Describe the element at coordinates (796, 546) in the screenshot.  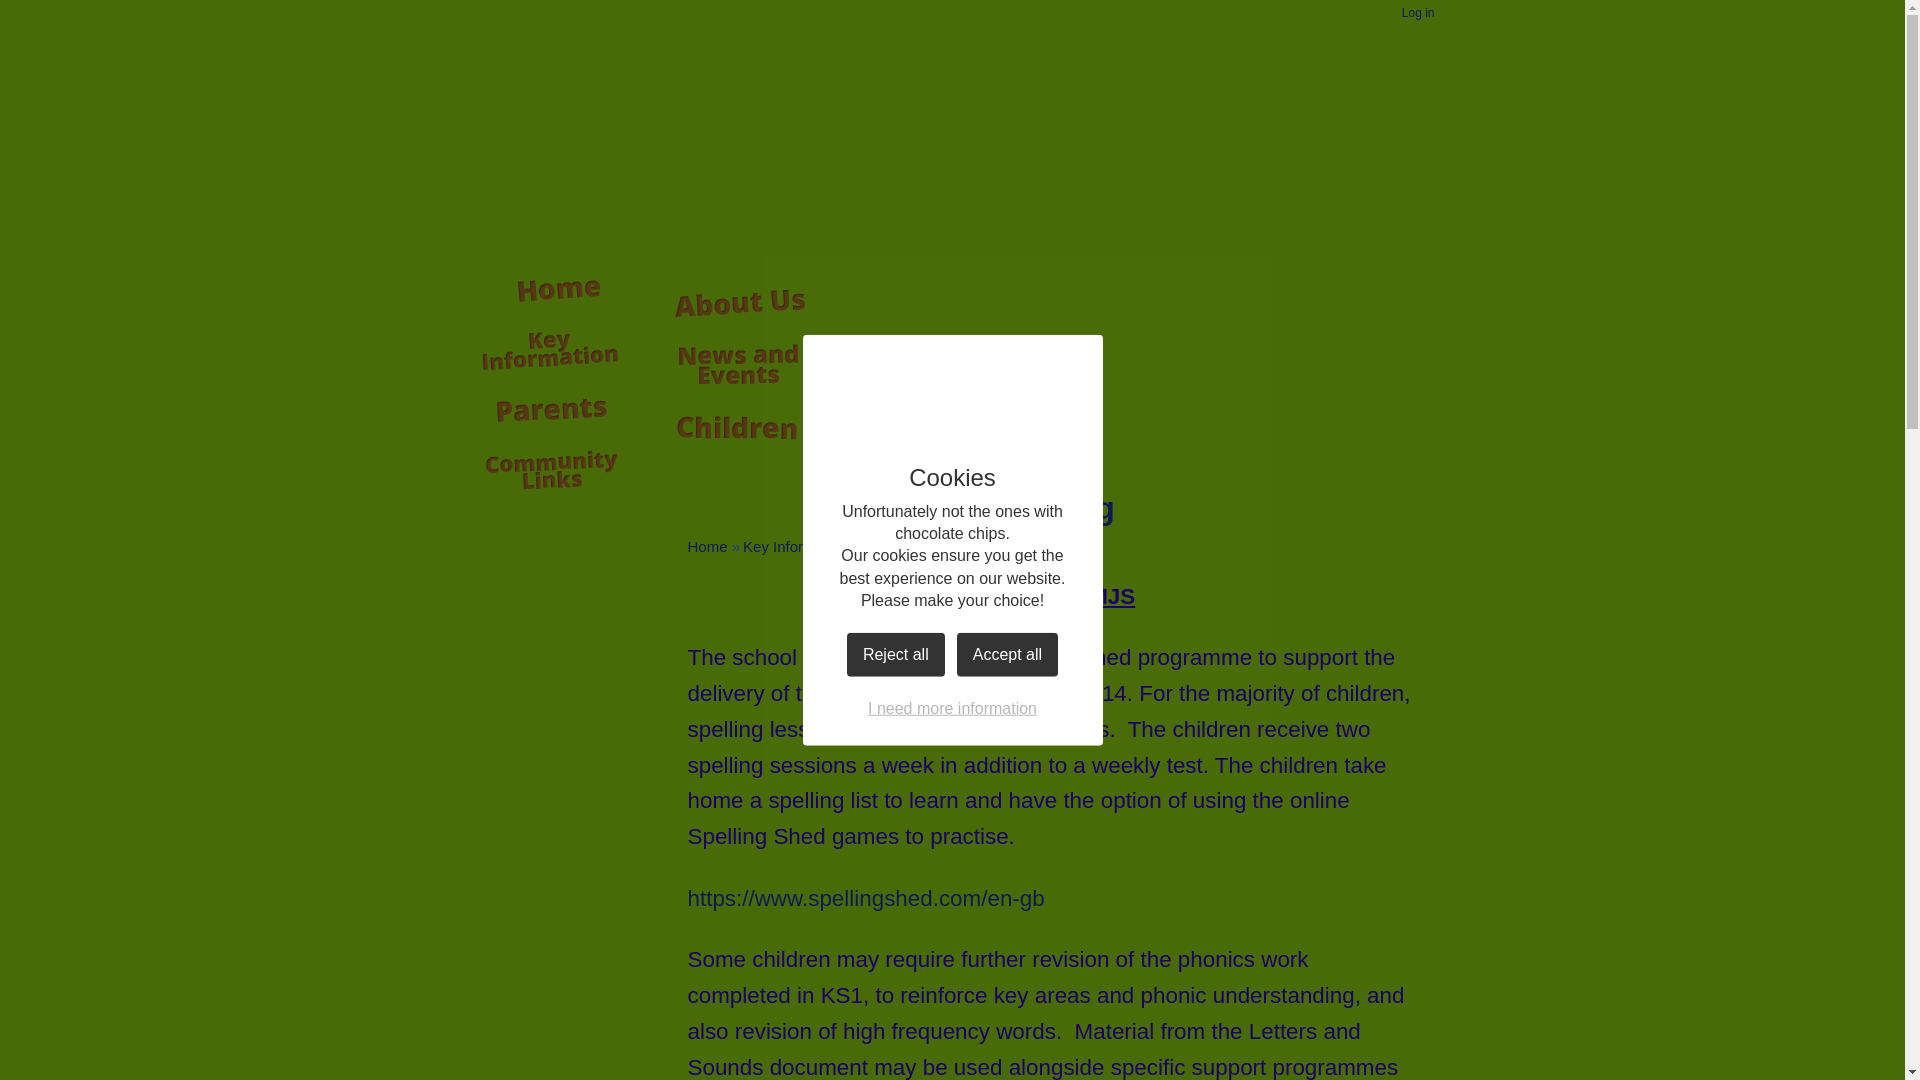
I see `Key Information` at that location.